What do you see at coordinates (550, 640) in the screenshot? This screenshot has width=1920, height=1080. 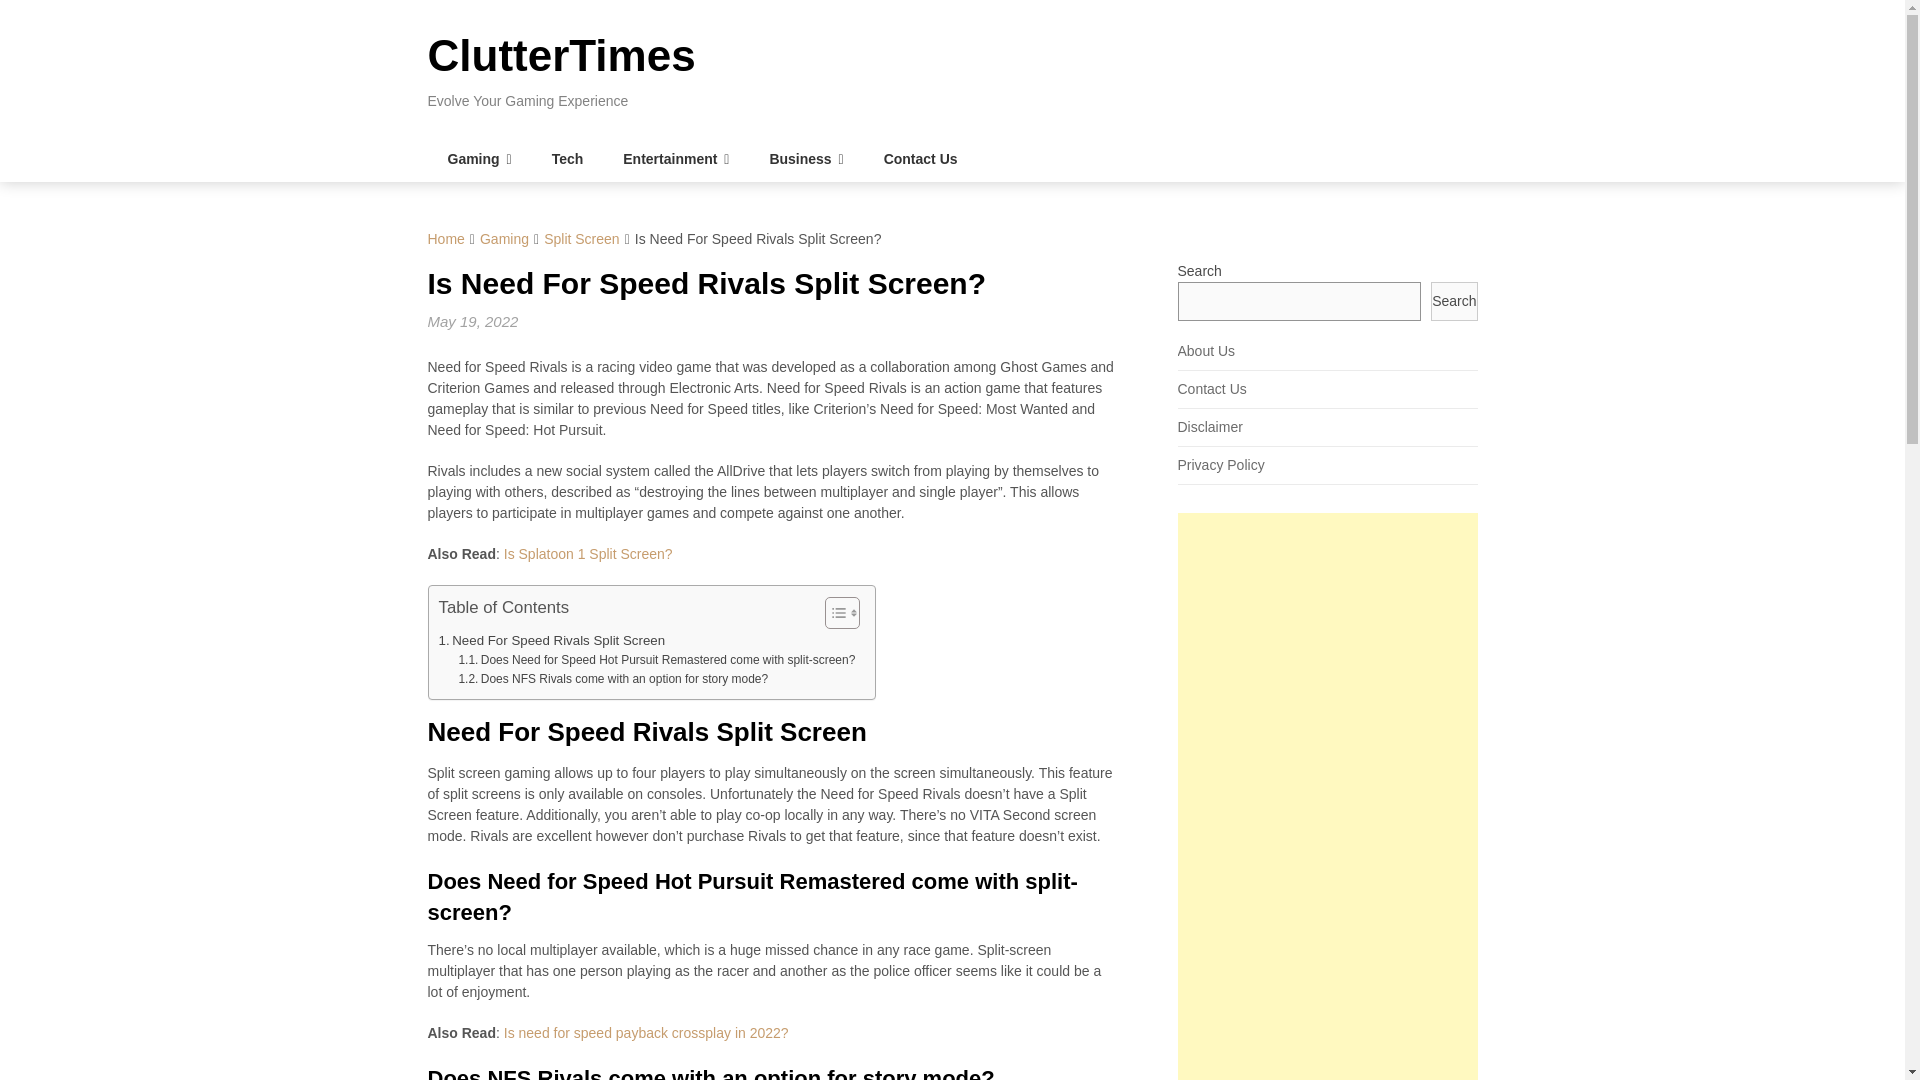 I see `Need For Speed Rivals Split Screen` at bounding box center [550, 640].